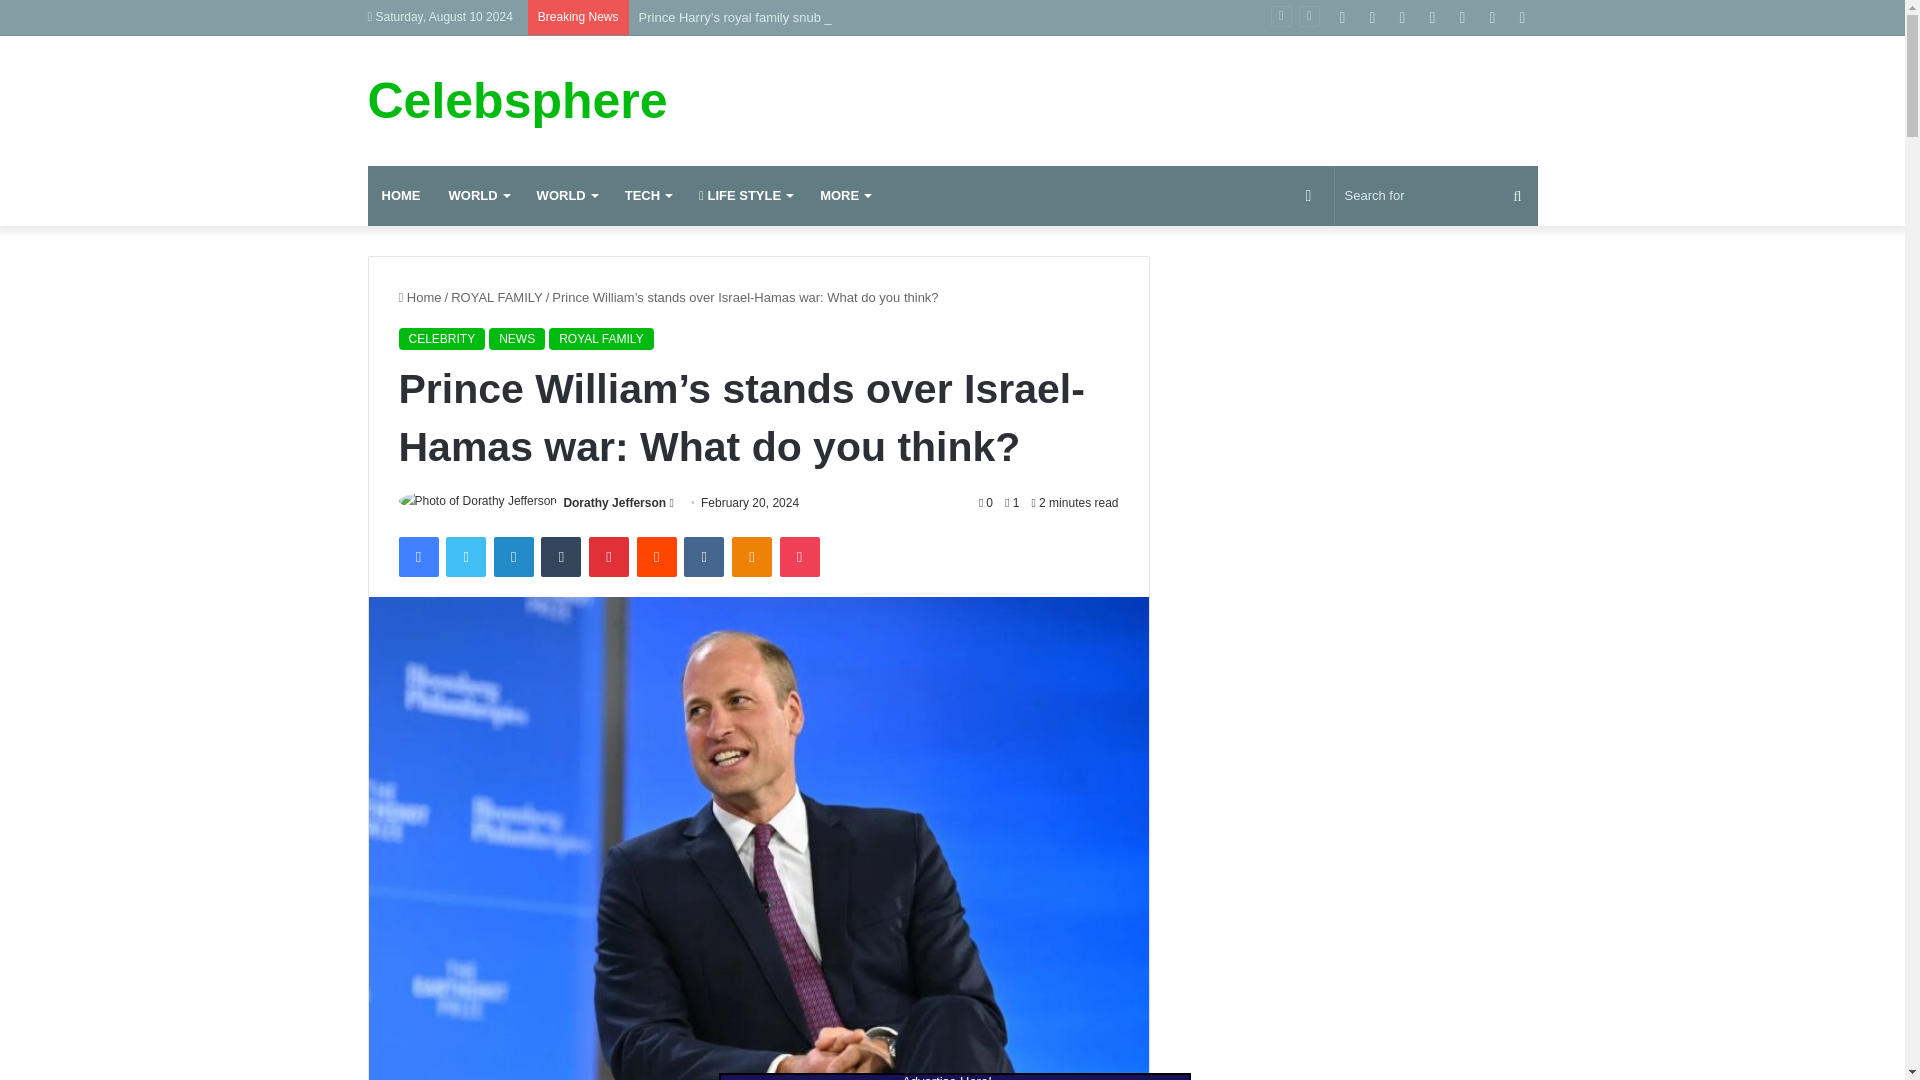 Image resolution: width=1920 pixels, height=1080 pixels. Describe the element at coordinates (648, 196) in the screenshot. I see `TECH` at that location.